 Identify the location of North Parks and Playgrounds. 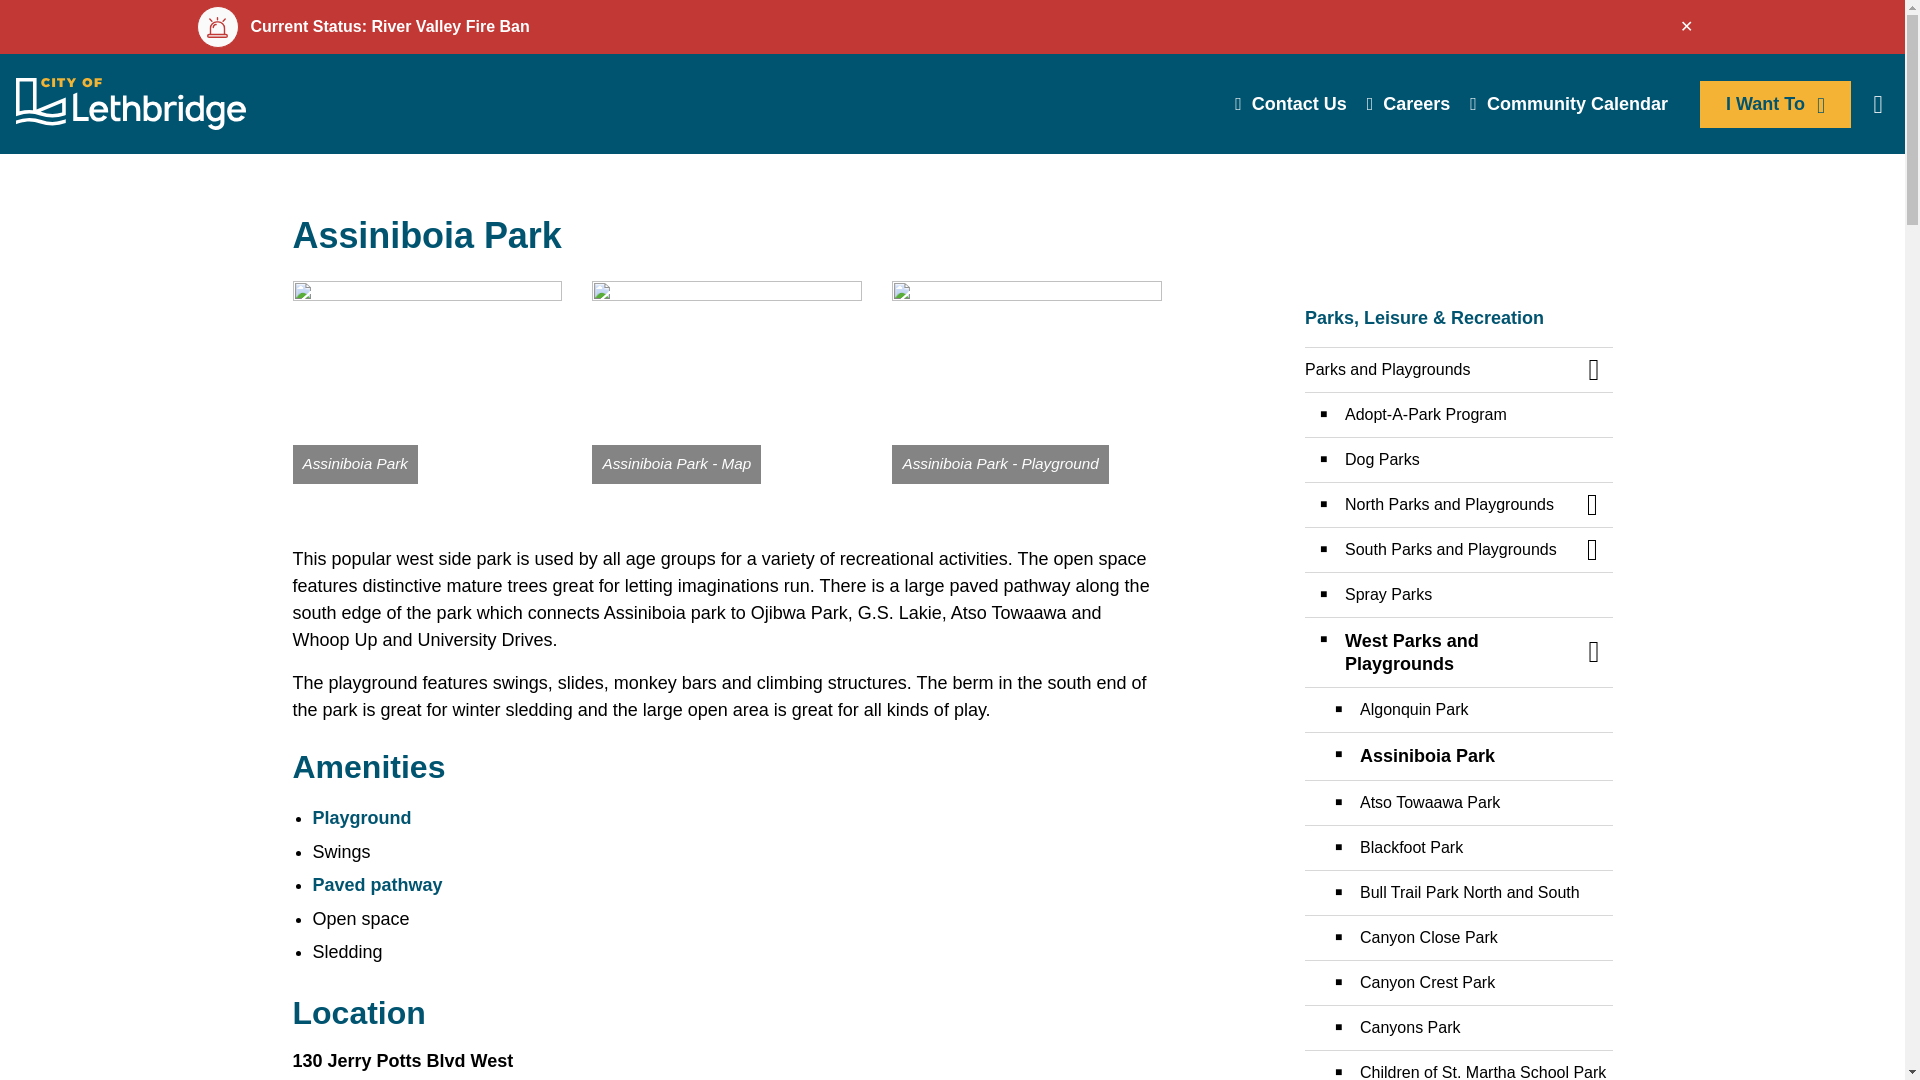
(1438, 504).